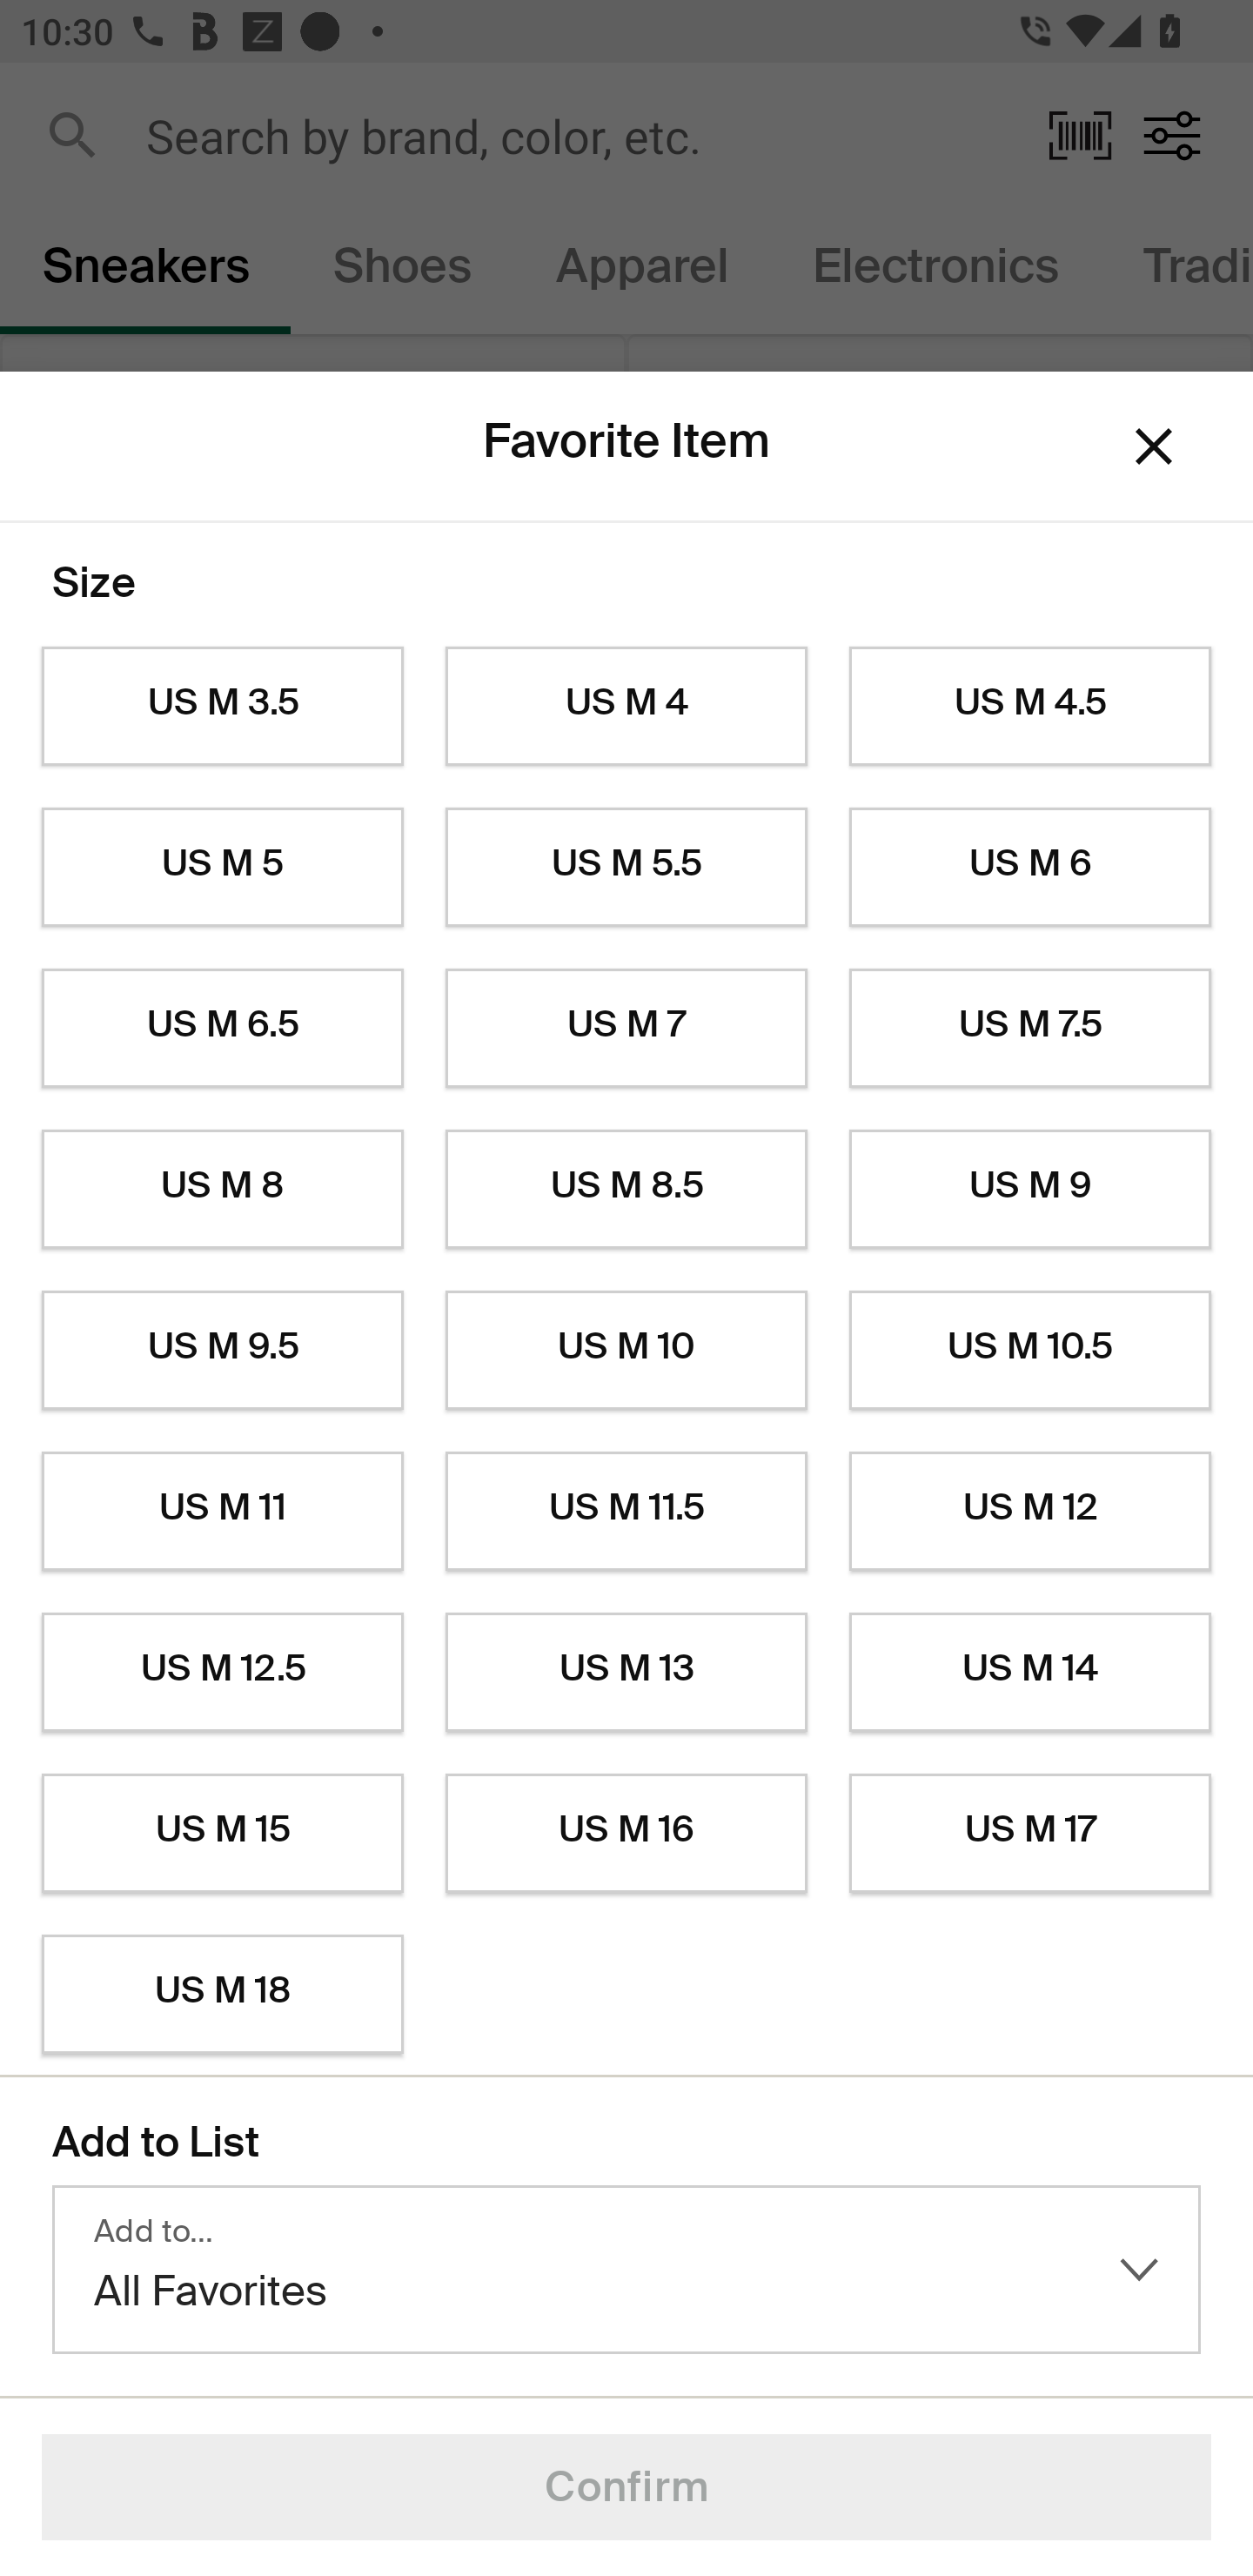  I want to click on US M 8, so click(222, 1190).